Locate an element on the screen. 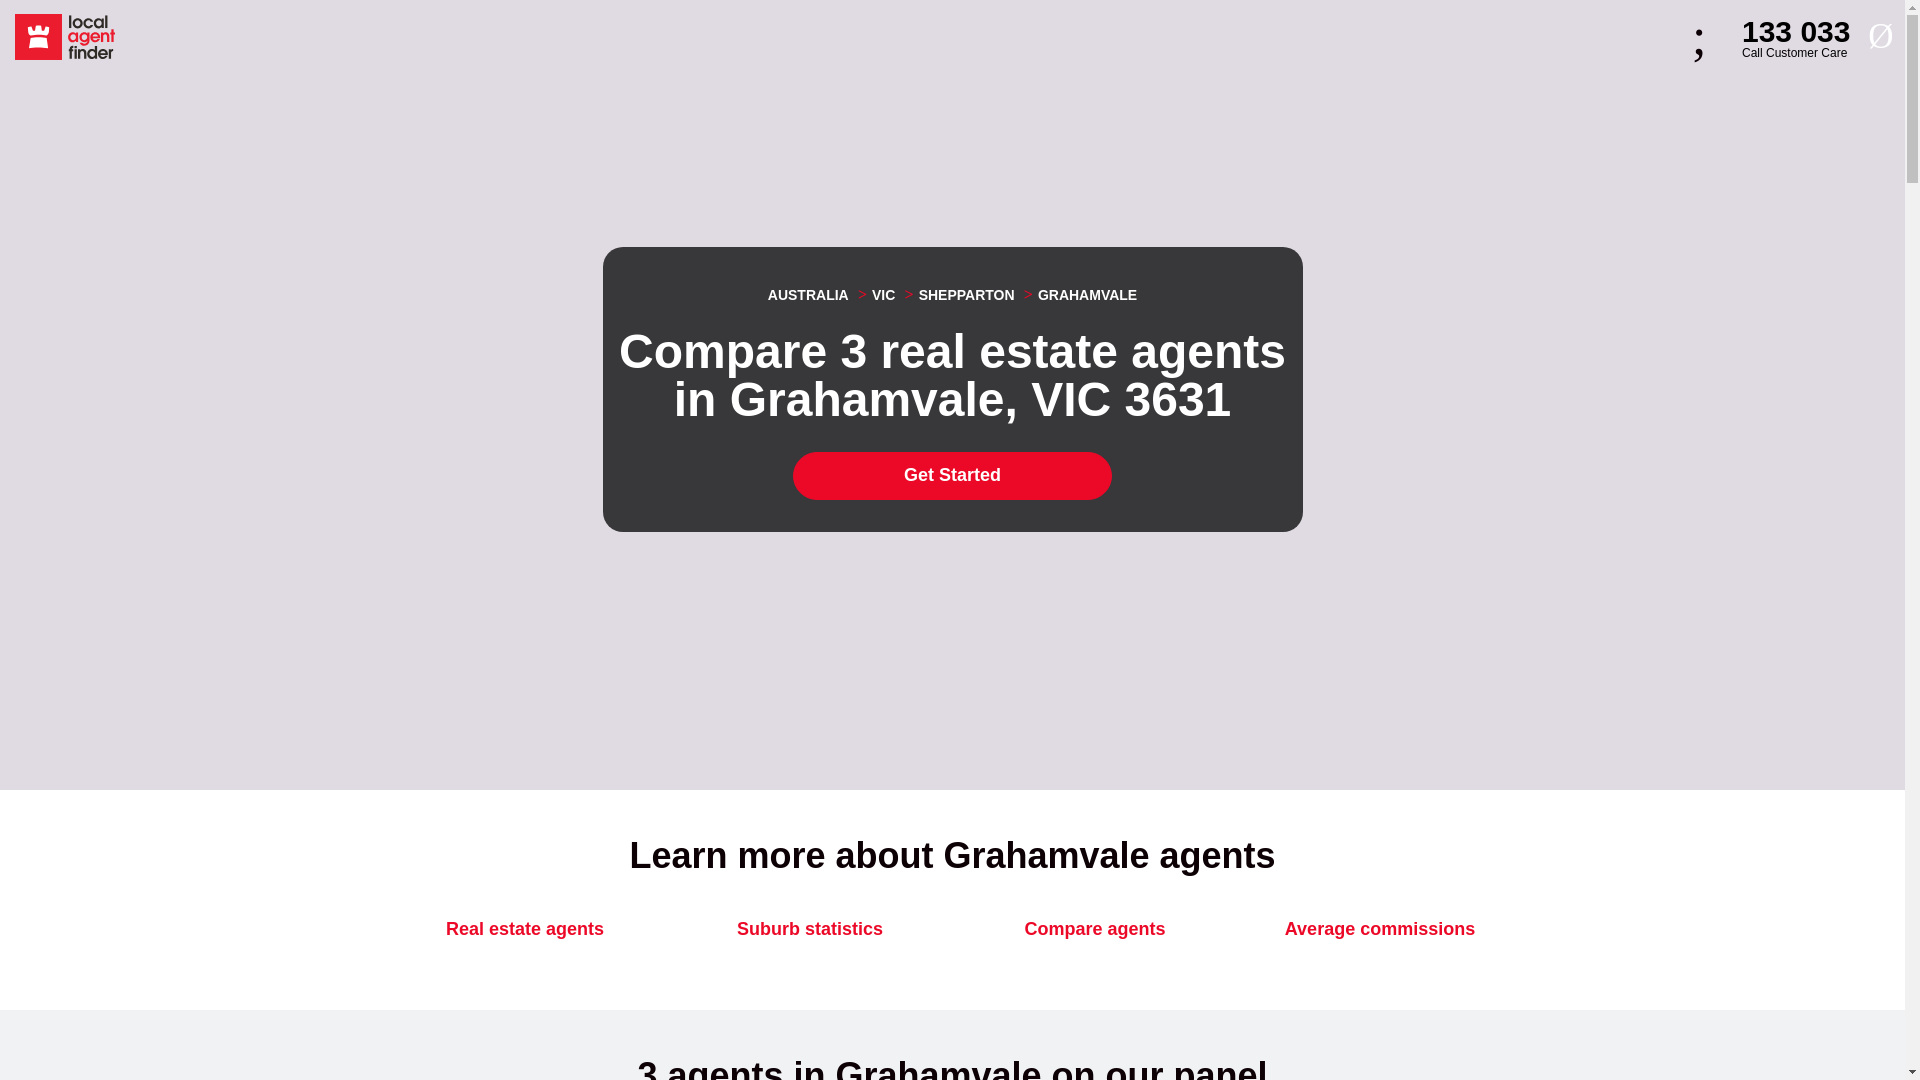  LocalAgentFinder is located at coordinates (64, 37).